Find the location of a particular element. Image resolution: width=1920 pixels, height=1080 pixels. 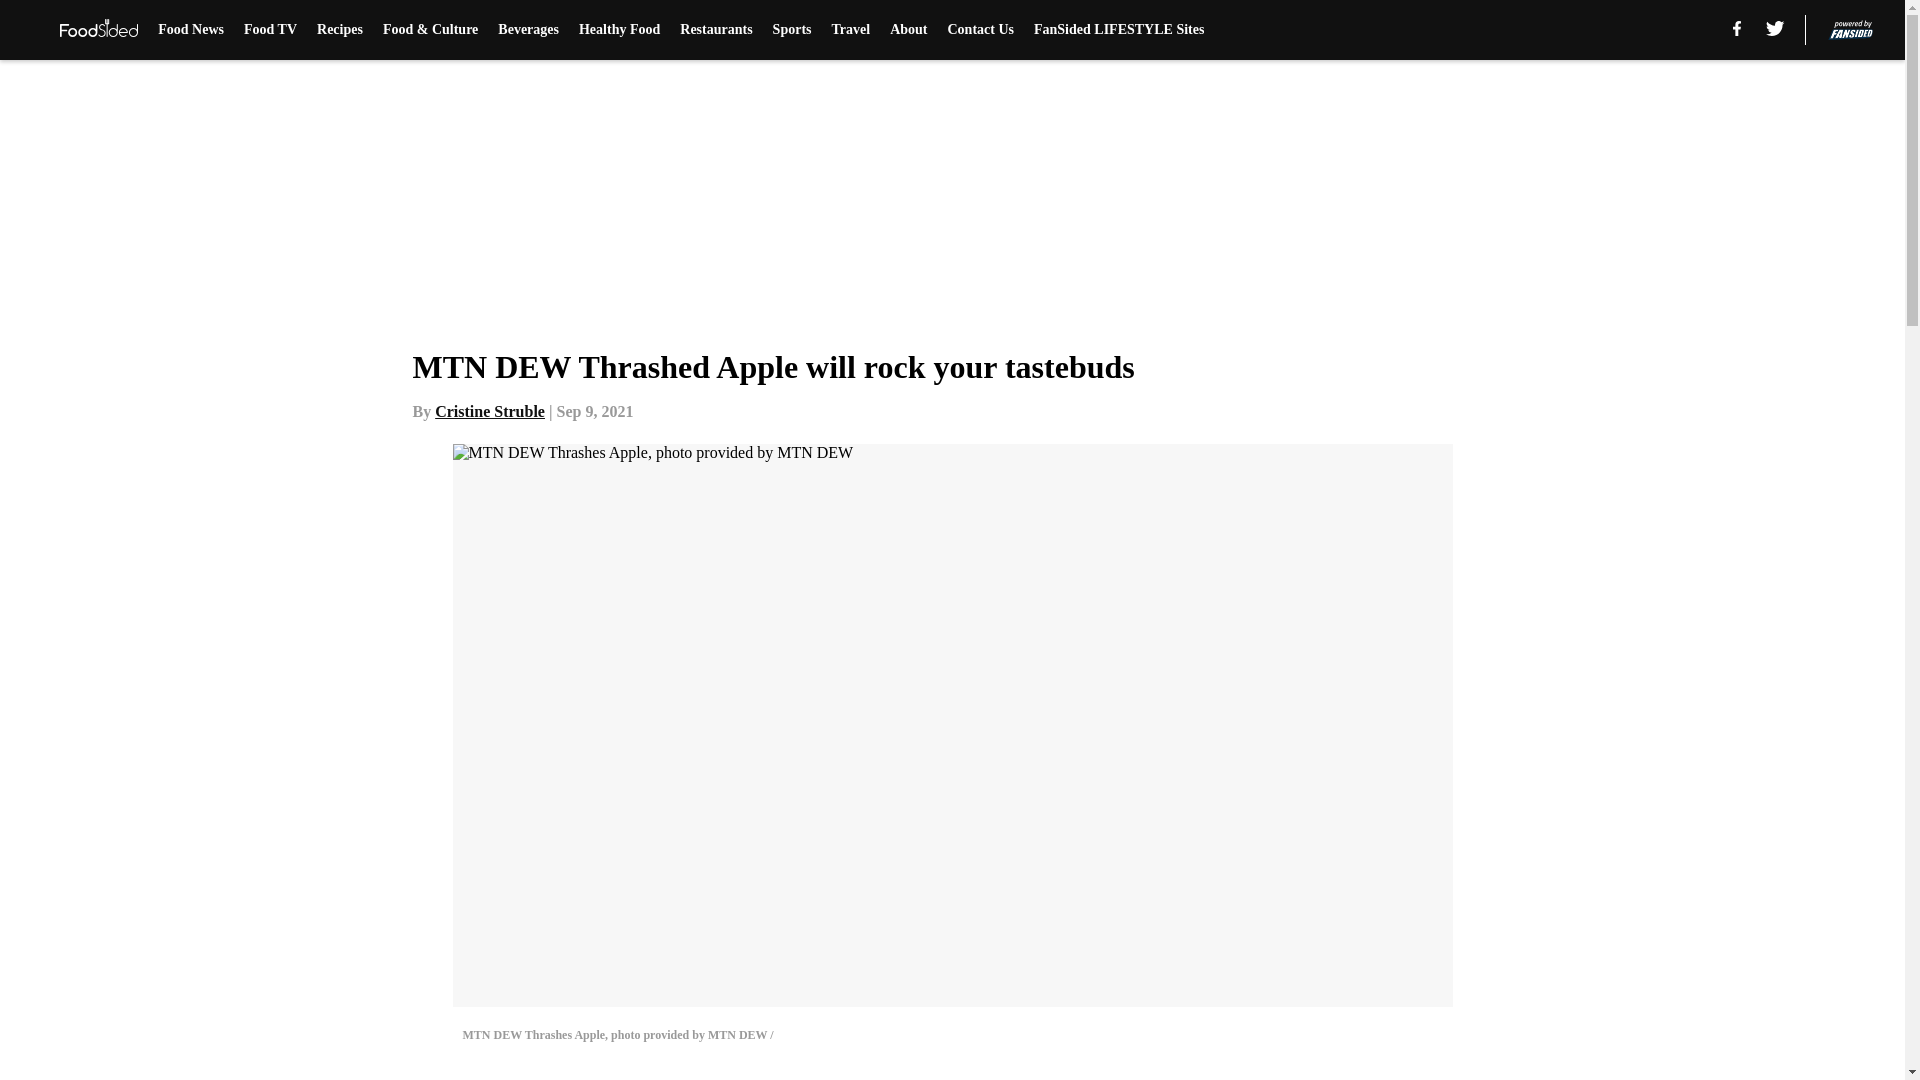

Sports is located at coordinates (792, 30).